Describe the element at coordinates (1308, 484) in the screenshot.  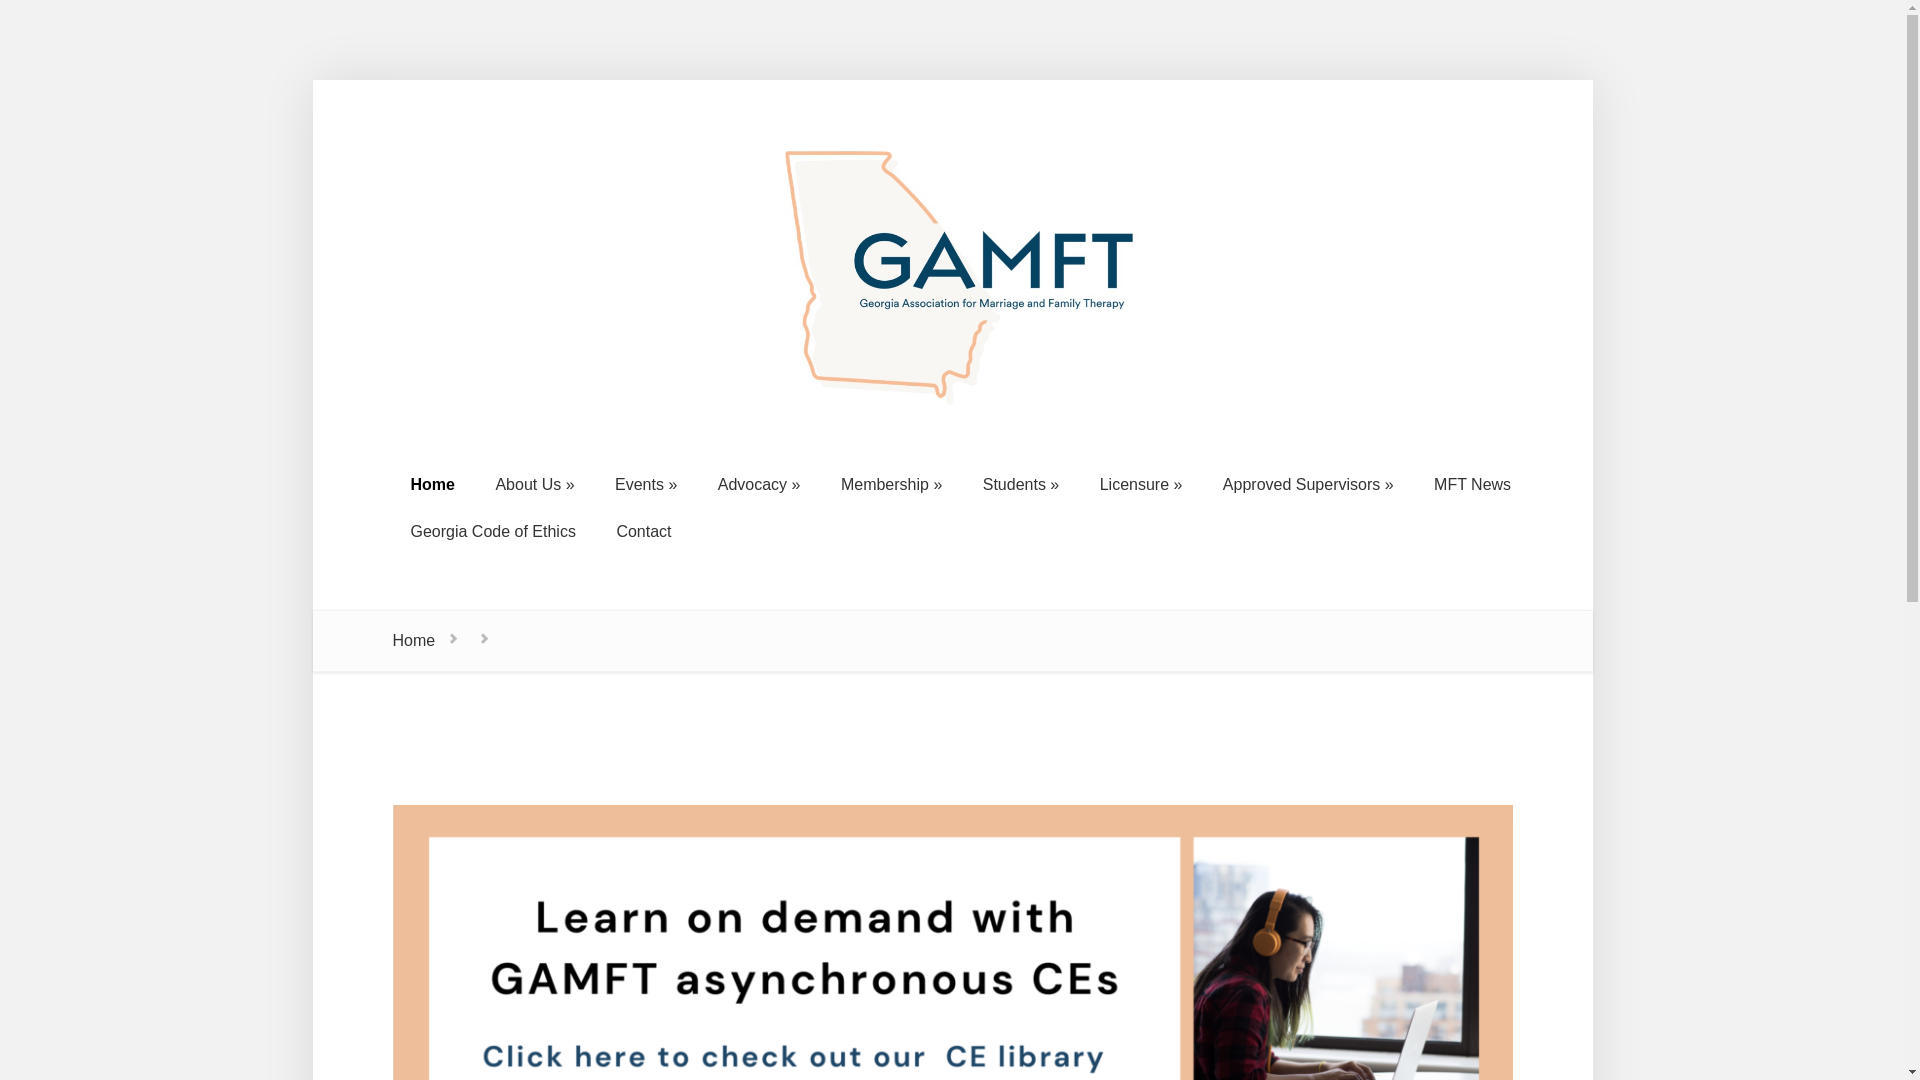
I see `Approved Supervisors` at that location.